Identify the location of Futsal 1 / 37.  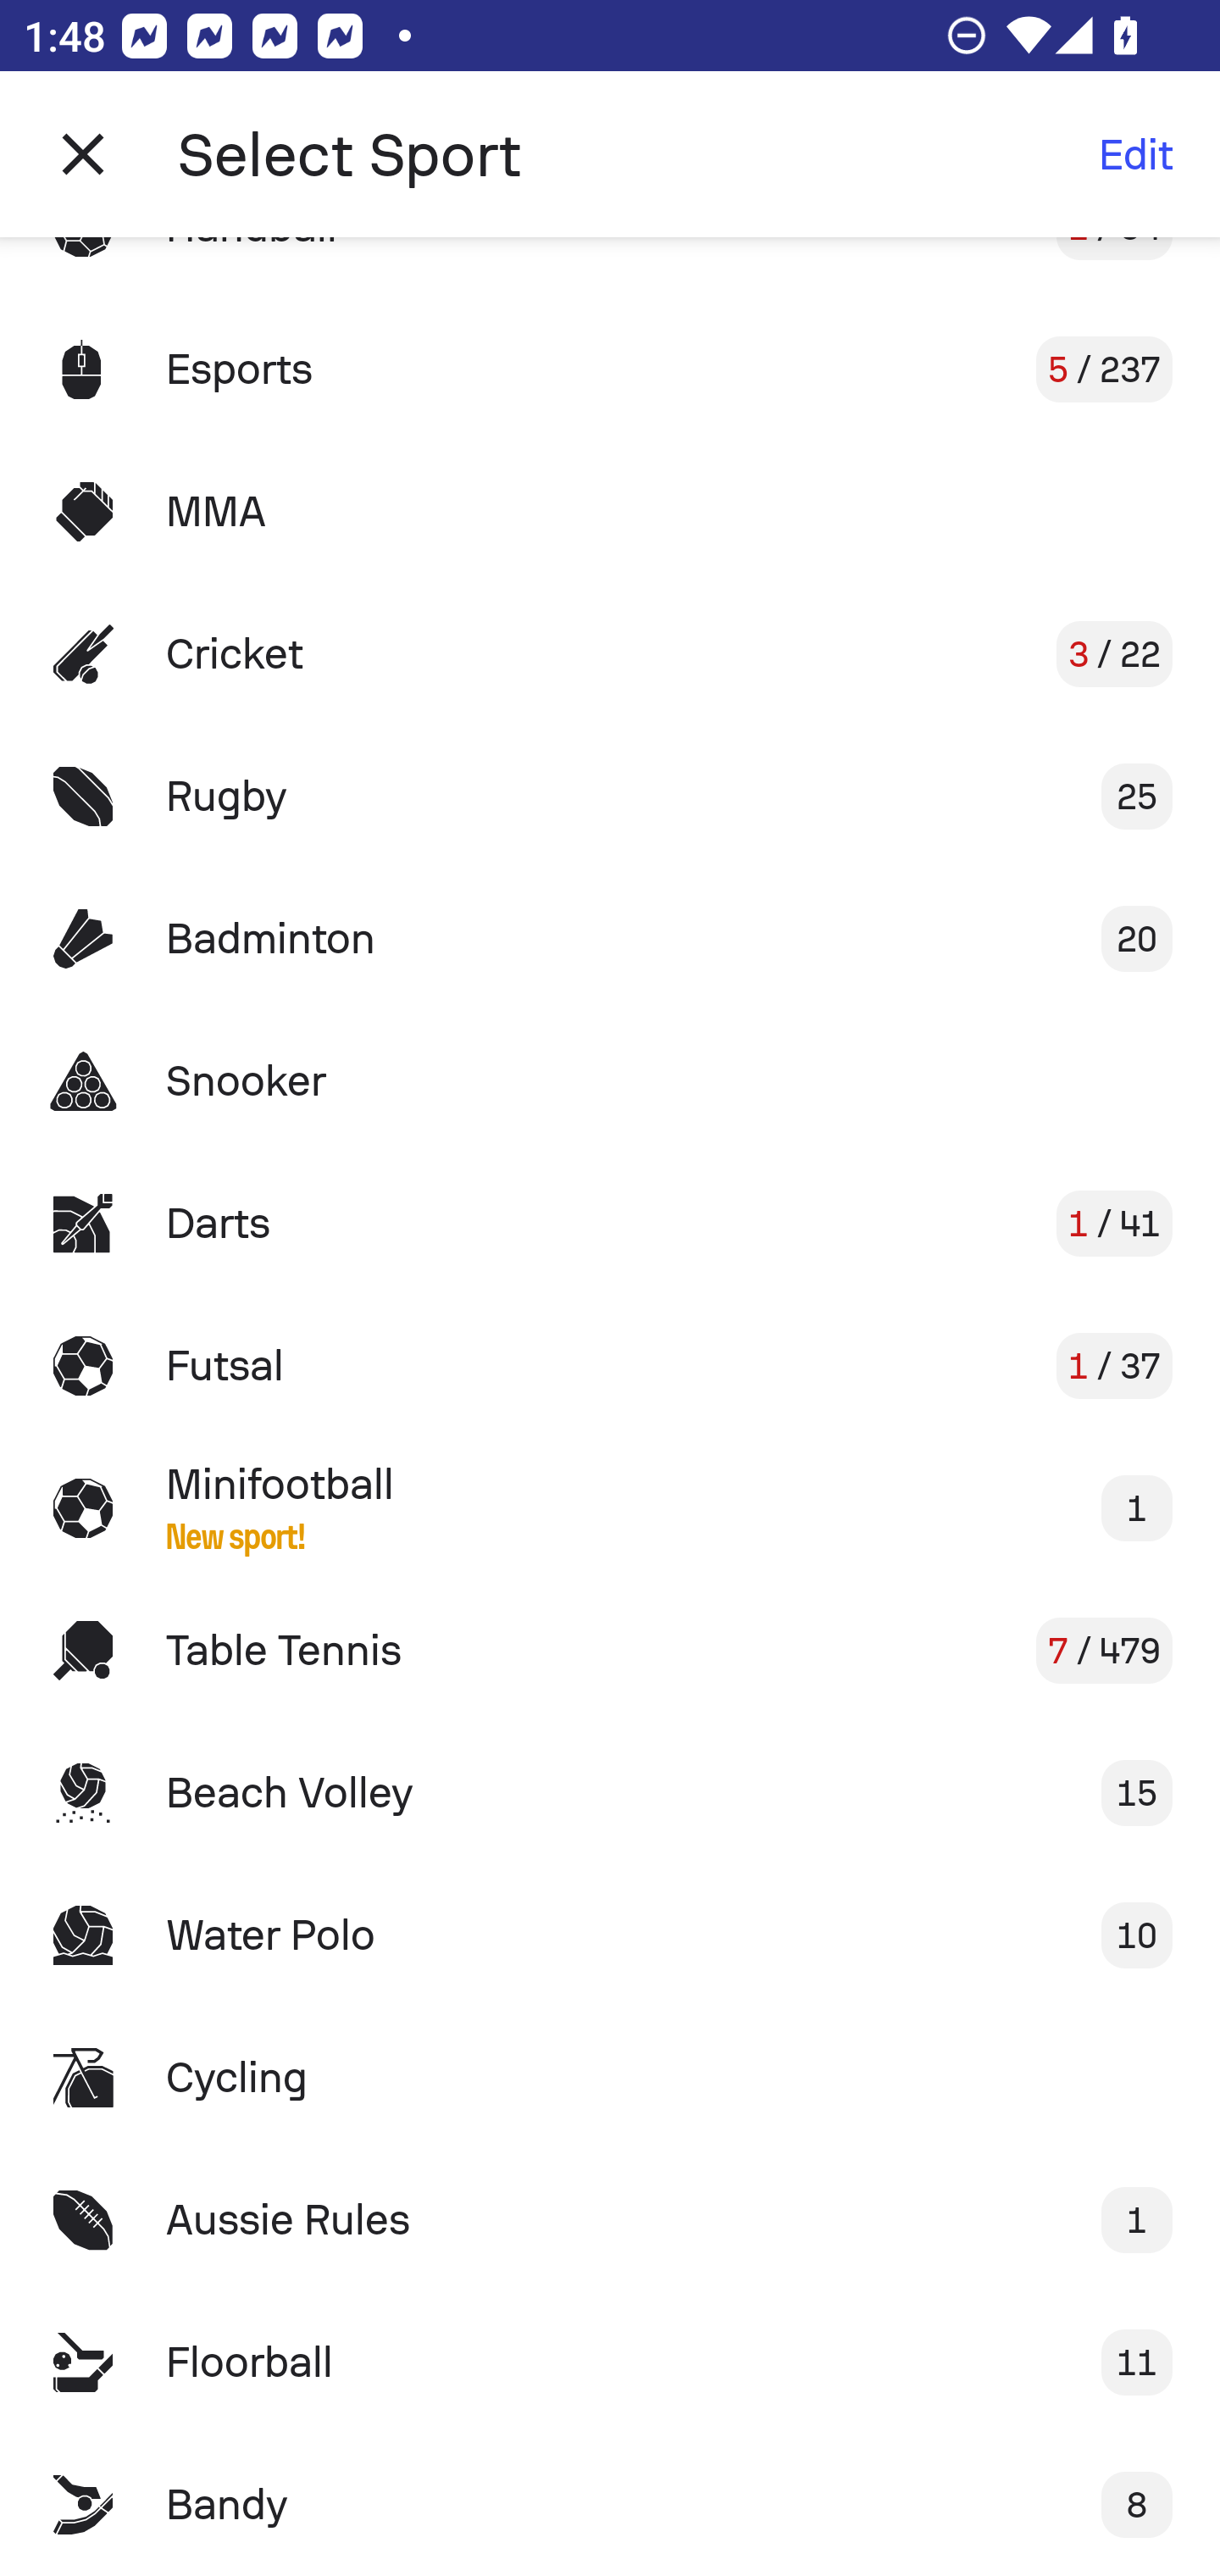
(610, 1366).